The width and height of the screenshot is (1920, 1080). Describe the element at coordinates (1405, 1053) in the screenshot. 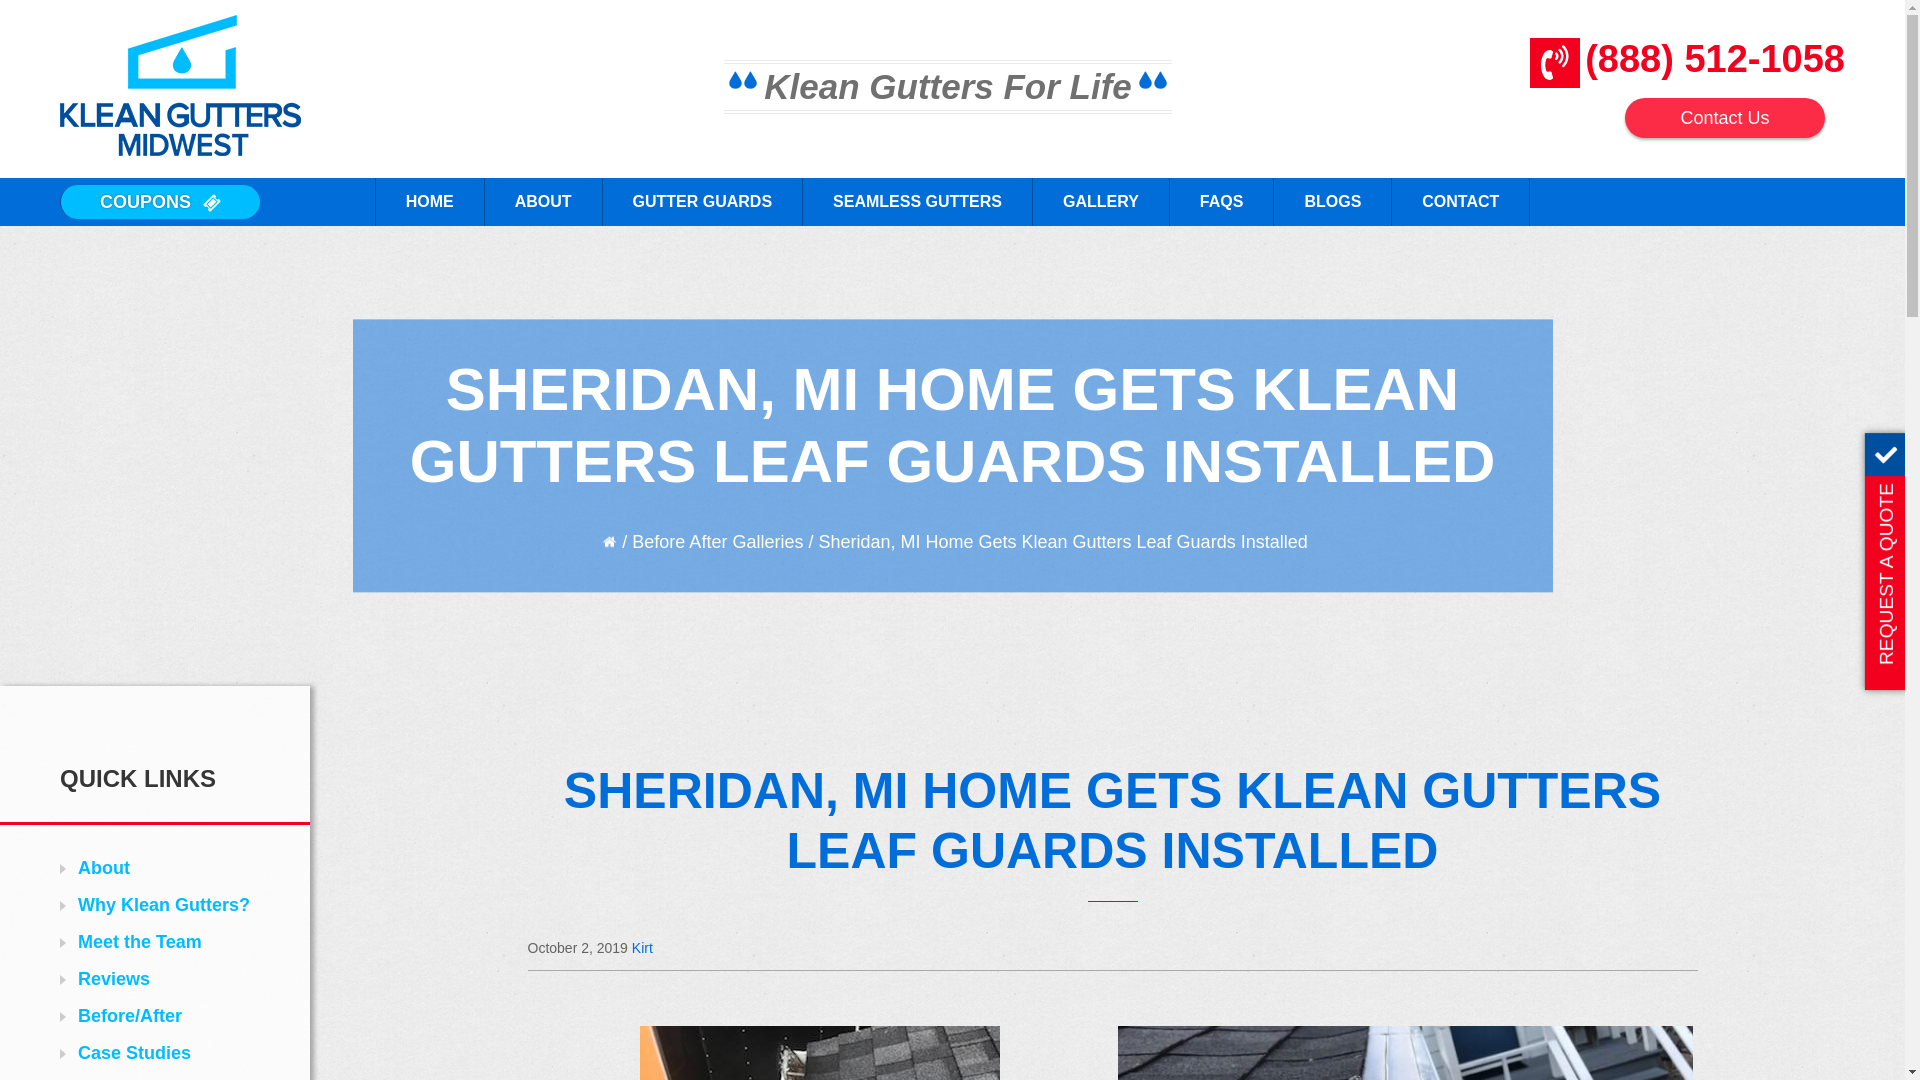

I see `Lifetime Guaranteed Leaf Guard - After` at that location.